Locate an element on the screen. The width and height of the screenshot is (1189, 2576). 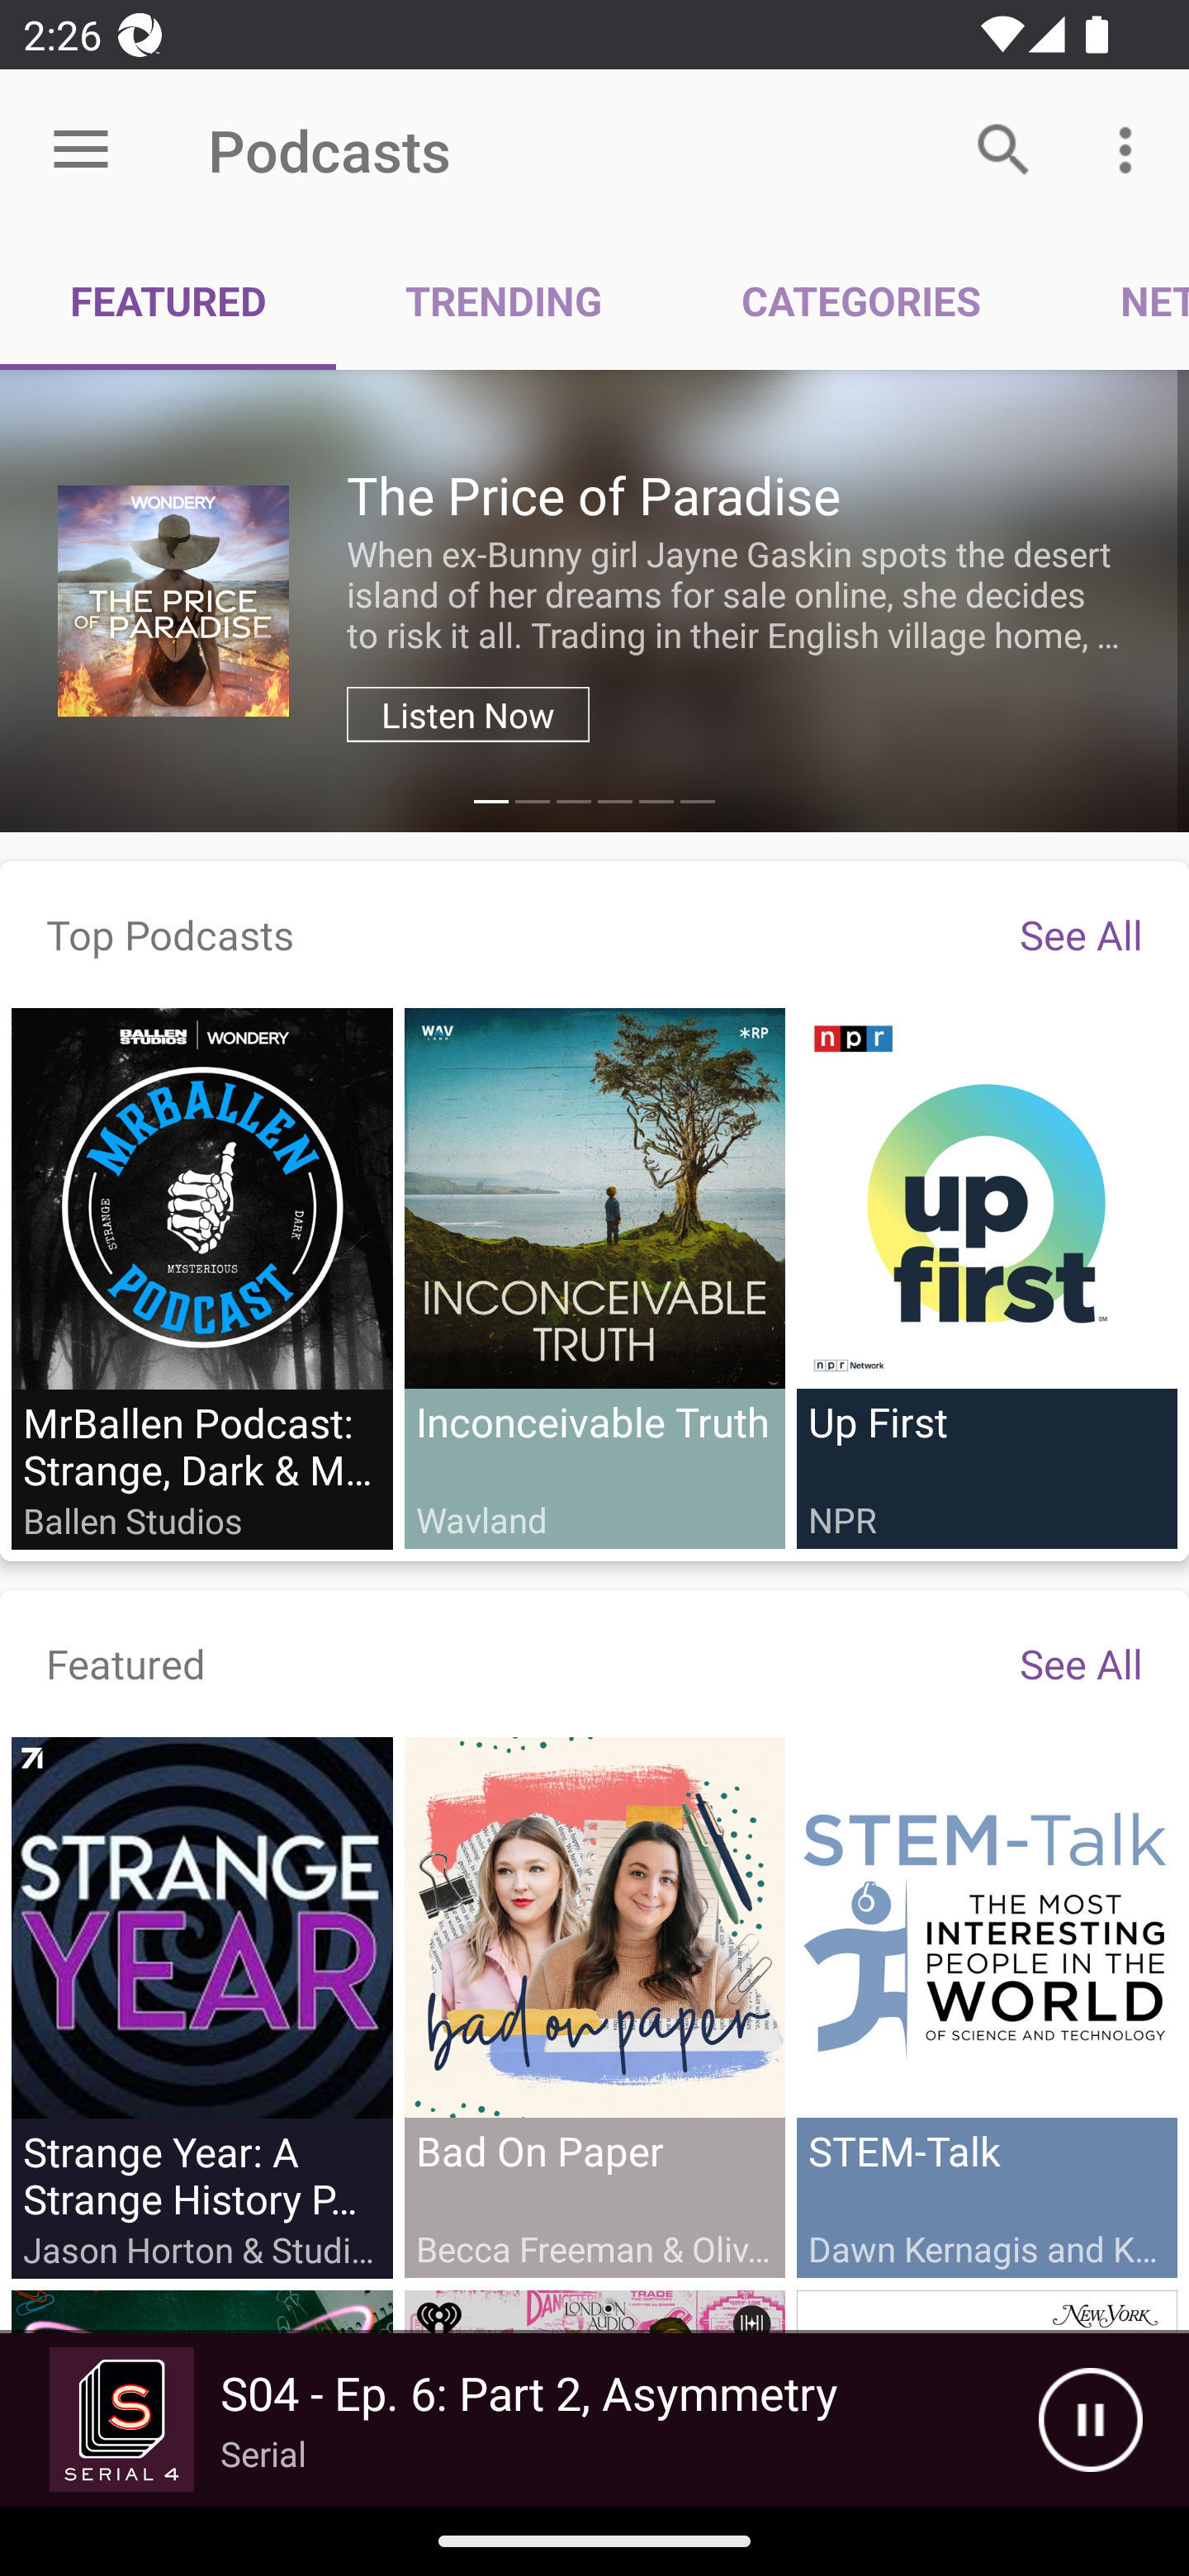
Search is located at coordinates (1004, 149).